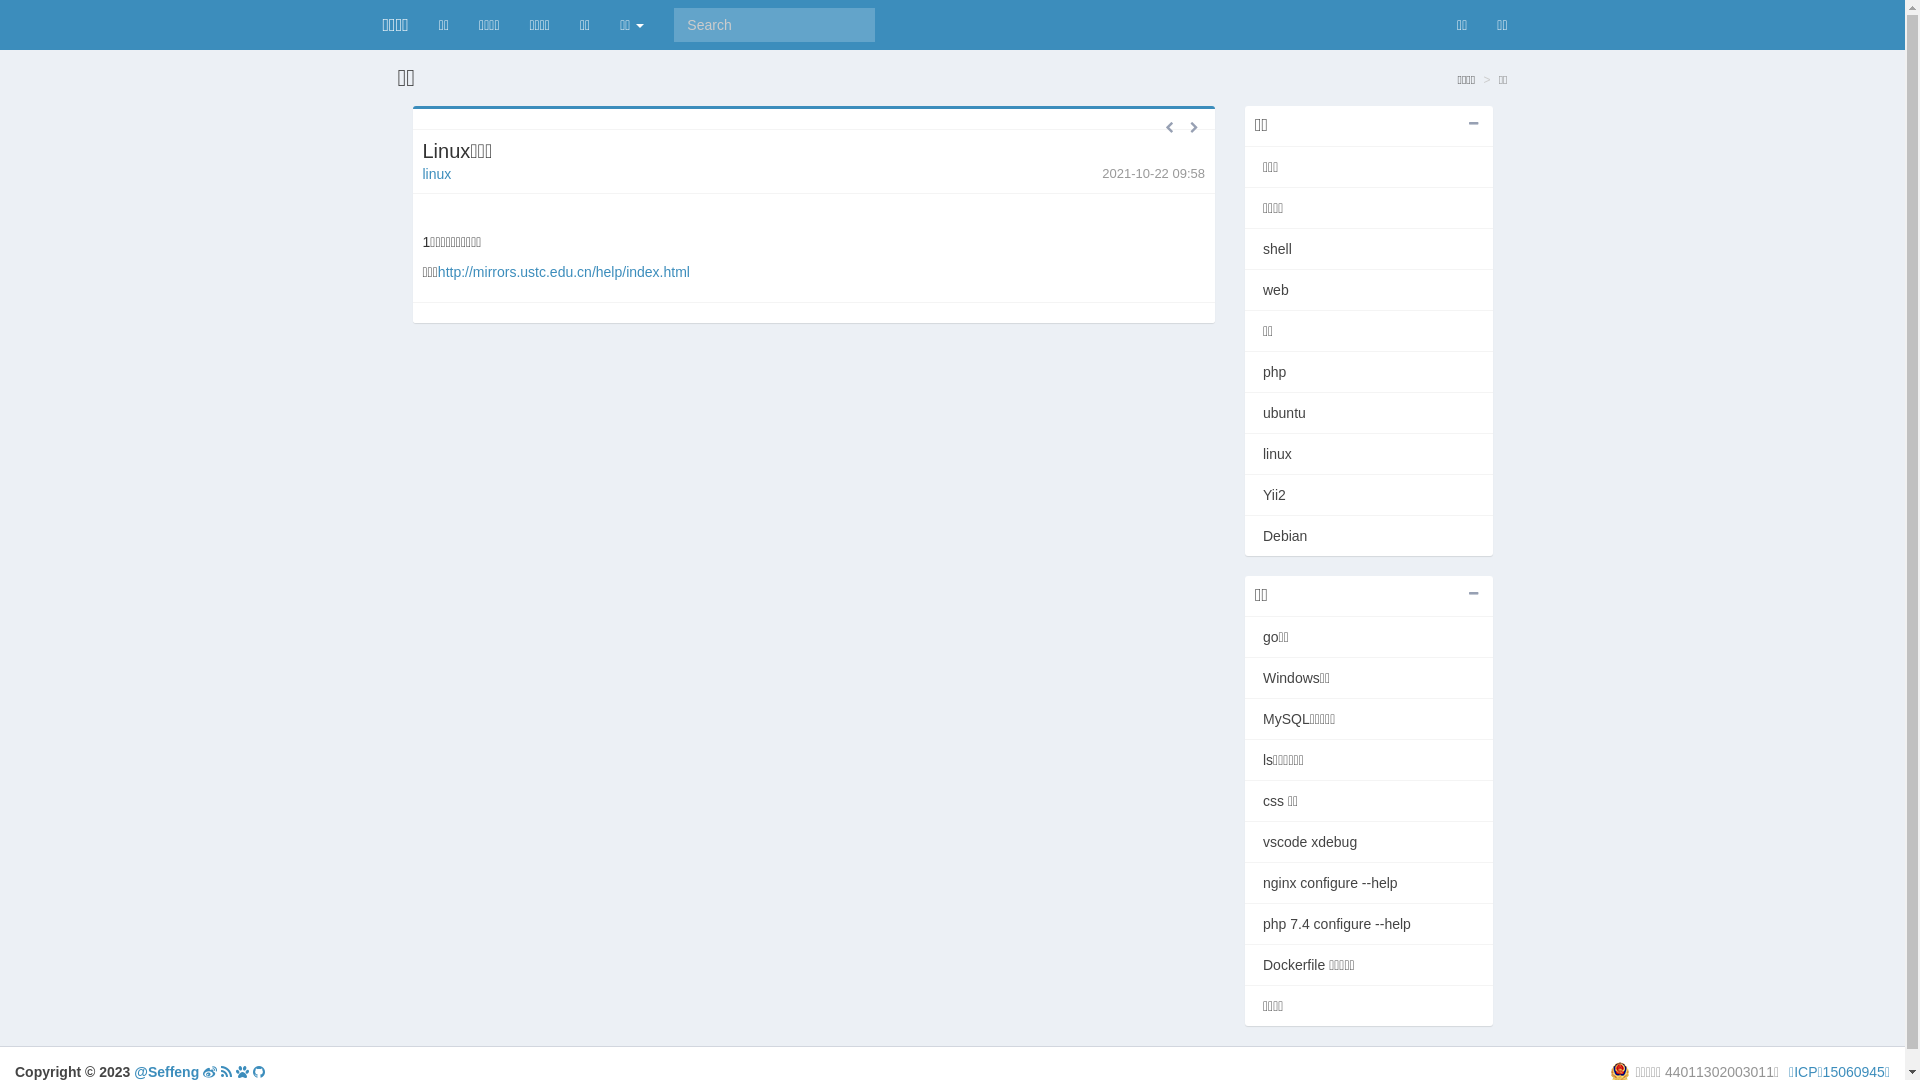  I want to click on shell, so click(1369, 249).